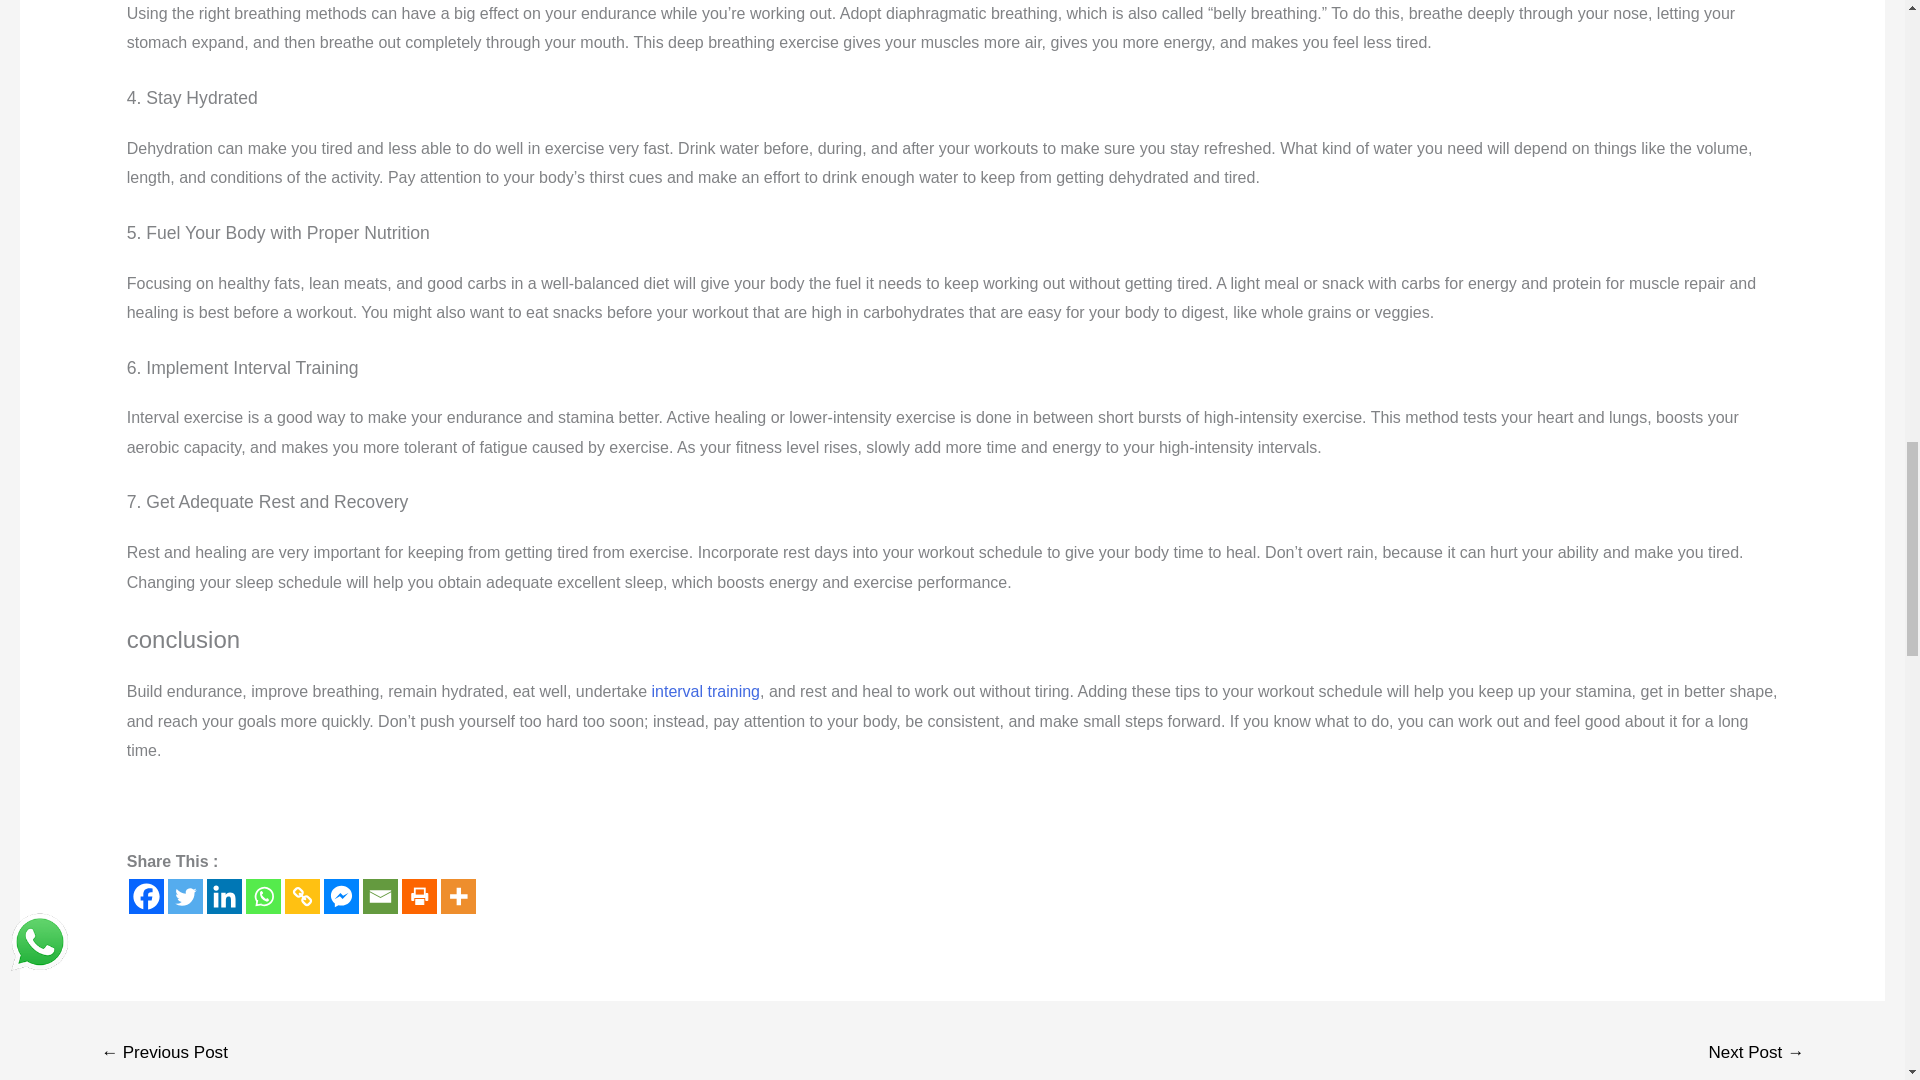 The width and height of the screenshot is (1920, 1080). Describe the element at coordinates (146, 896) in the screenshot. I see `Facebook` at that location.